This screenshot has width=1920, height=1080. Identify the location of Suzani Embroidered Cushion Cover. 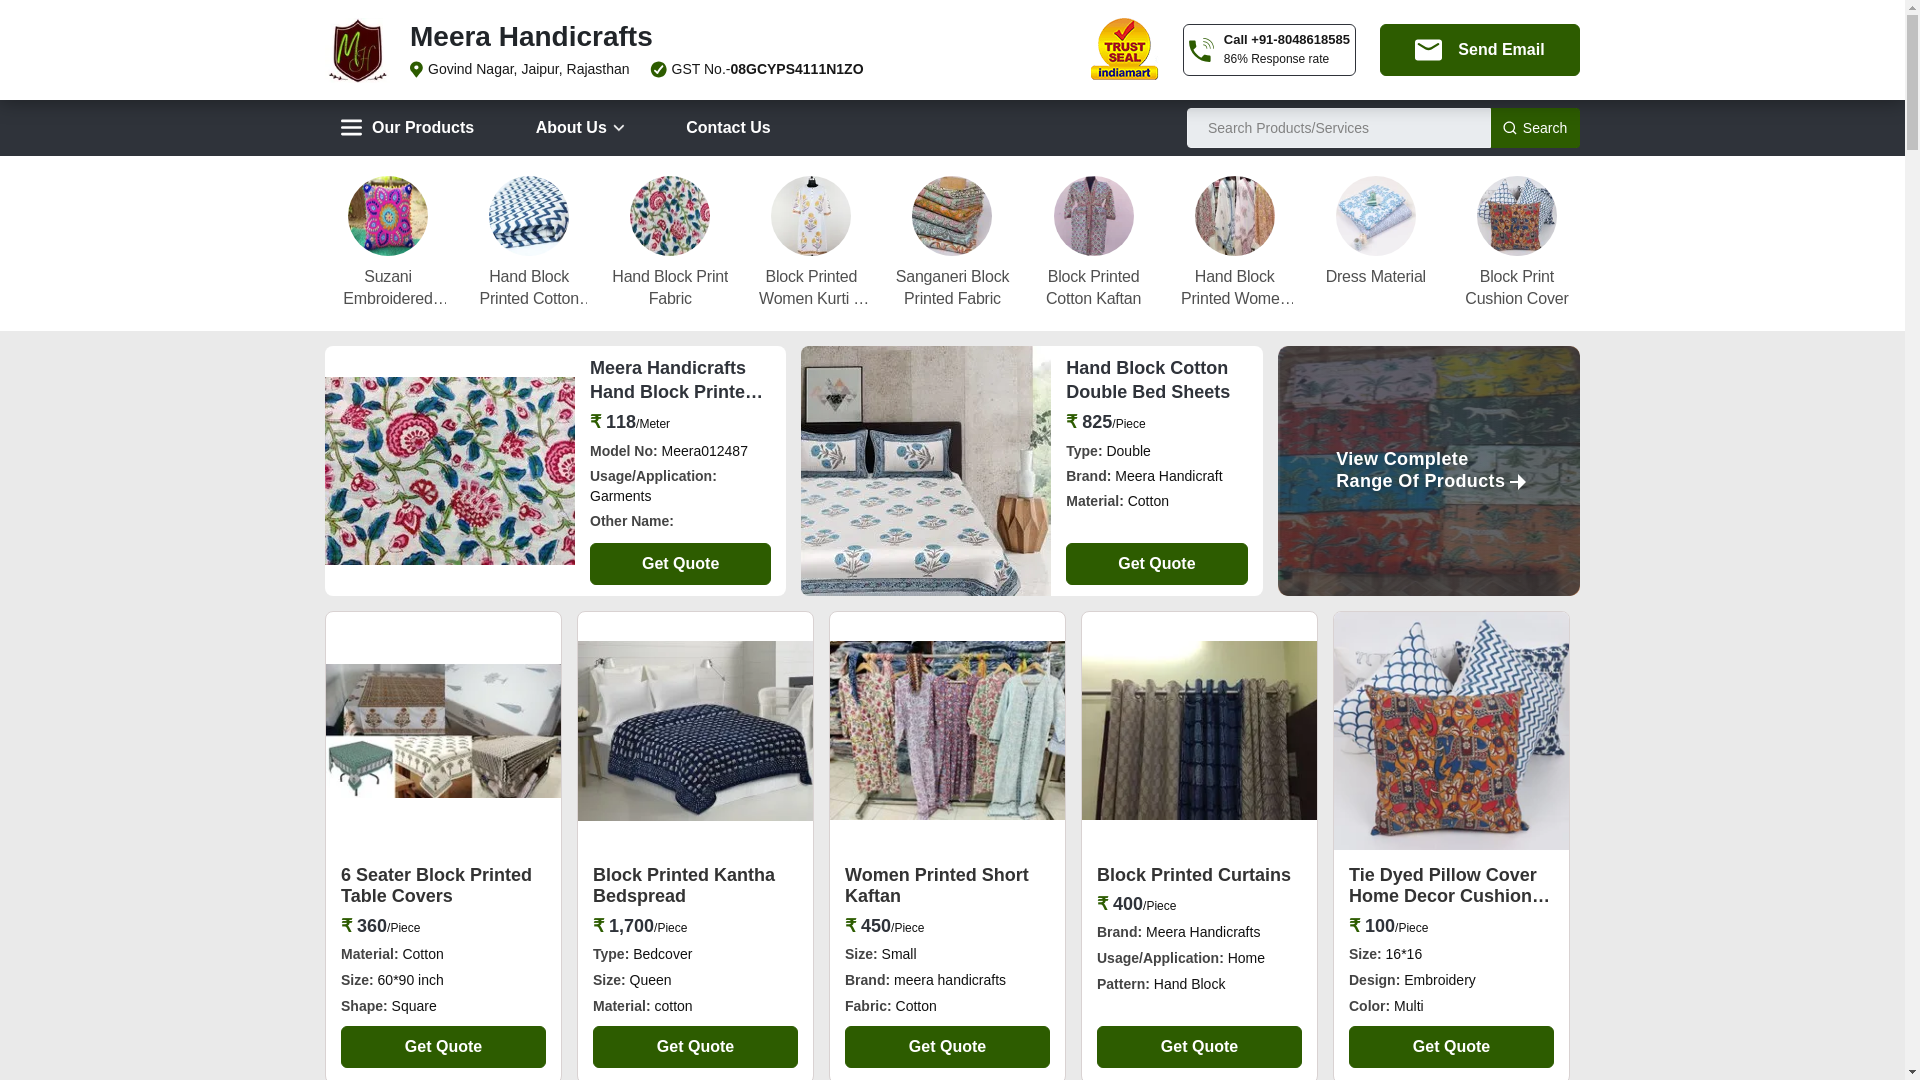
(388, 288).